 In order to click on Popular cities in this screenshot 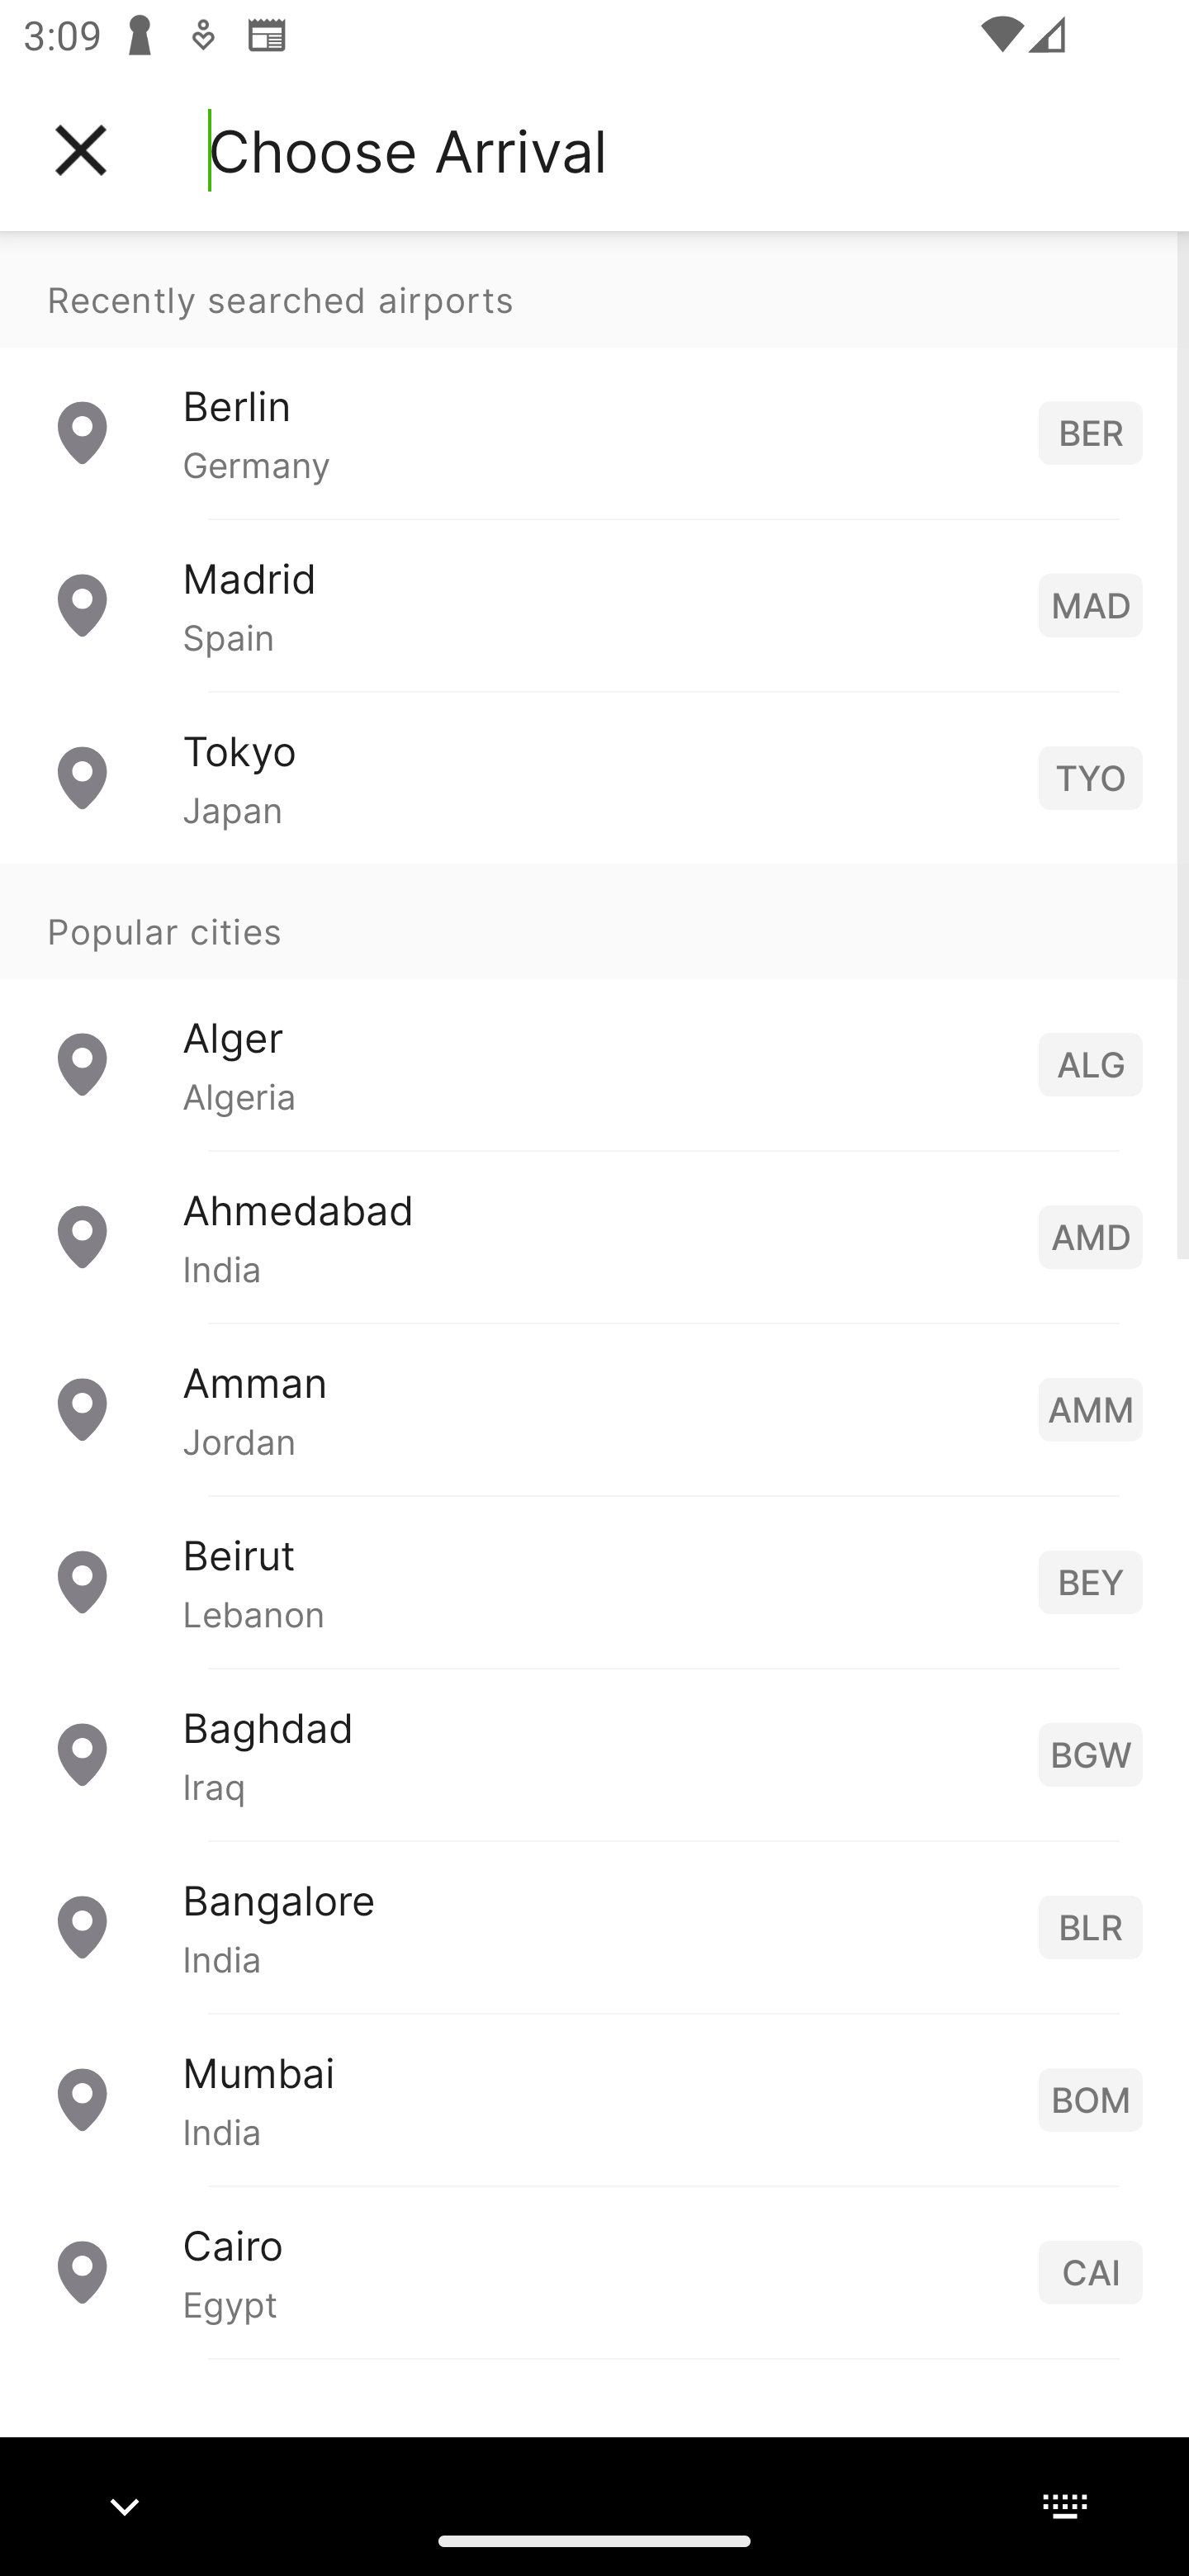, I will do `click(594, 921)`.